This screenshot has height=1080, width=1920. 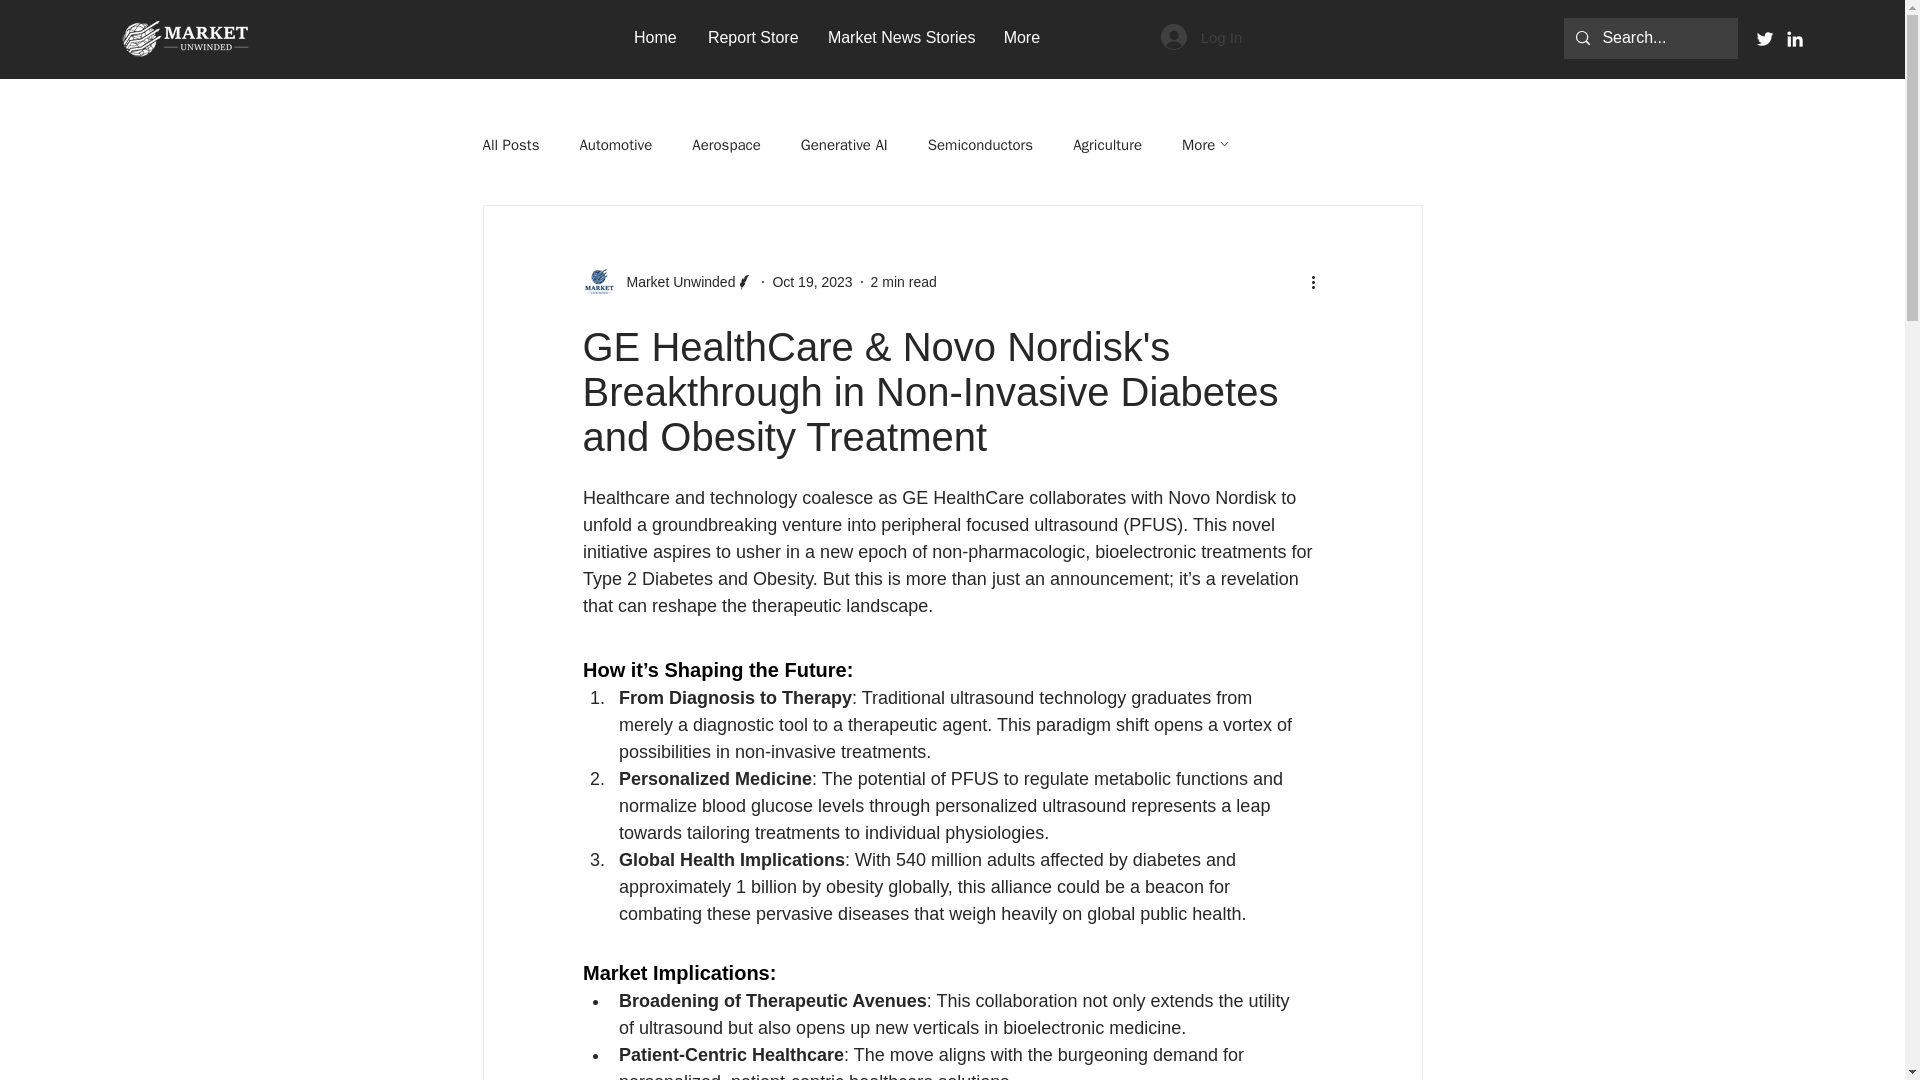 I want to click on Log In, so click(x=1202, y=37).